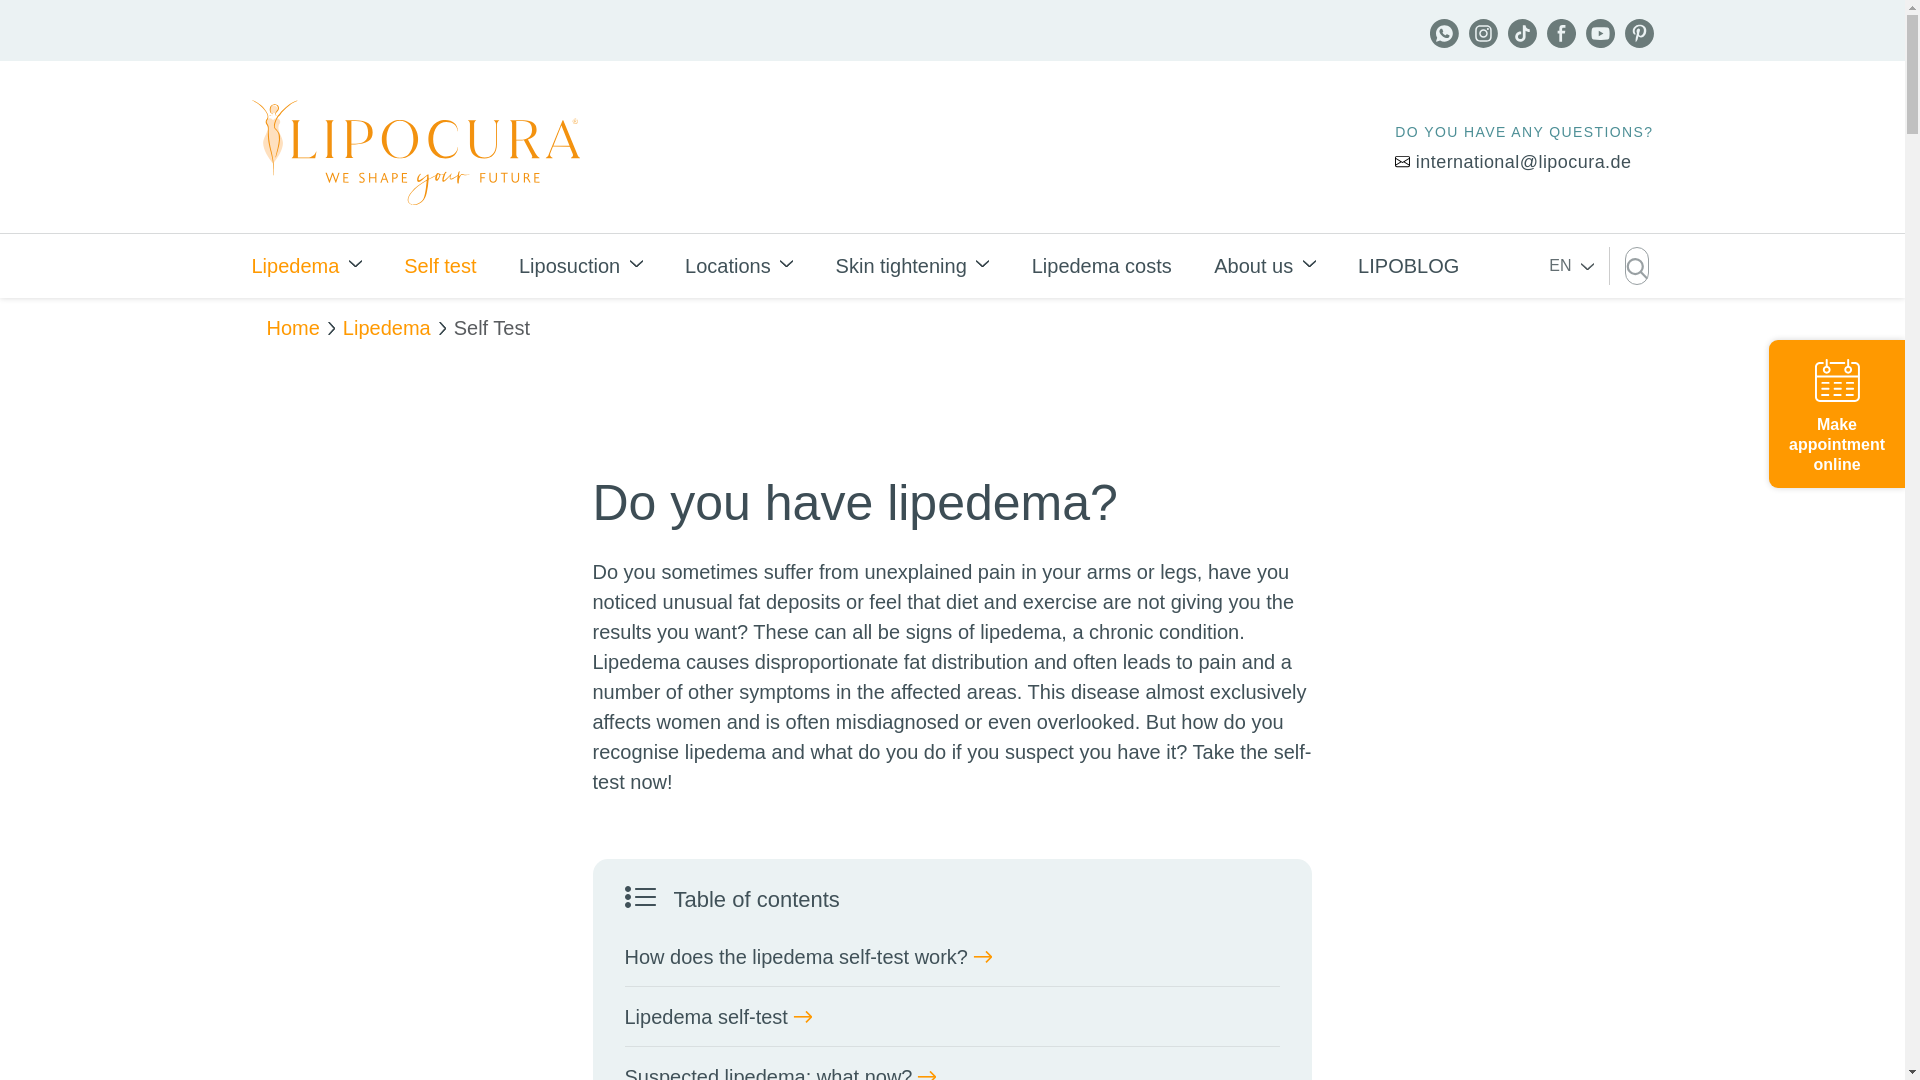 The width and height of the screenshot is (1920, 1080). I want to click on Liposuction, so click(580, 266).